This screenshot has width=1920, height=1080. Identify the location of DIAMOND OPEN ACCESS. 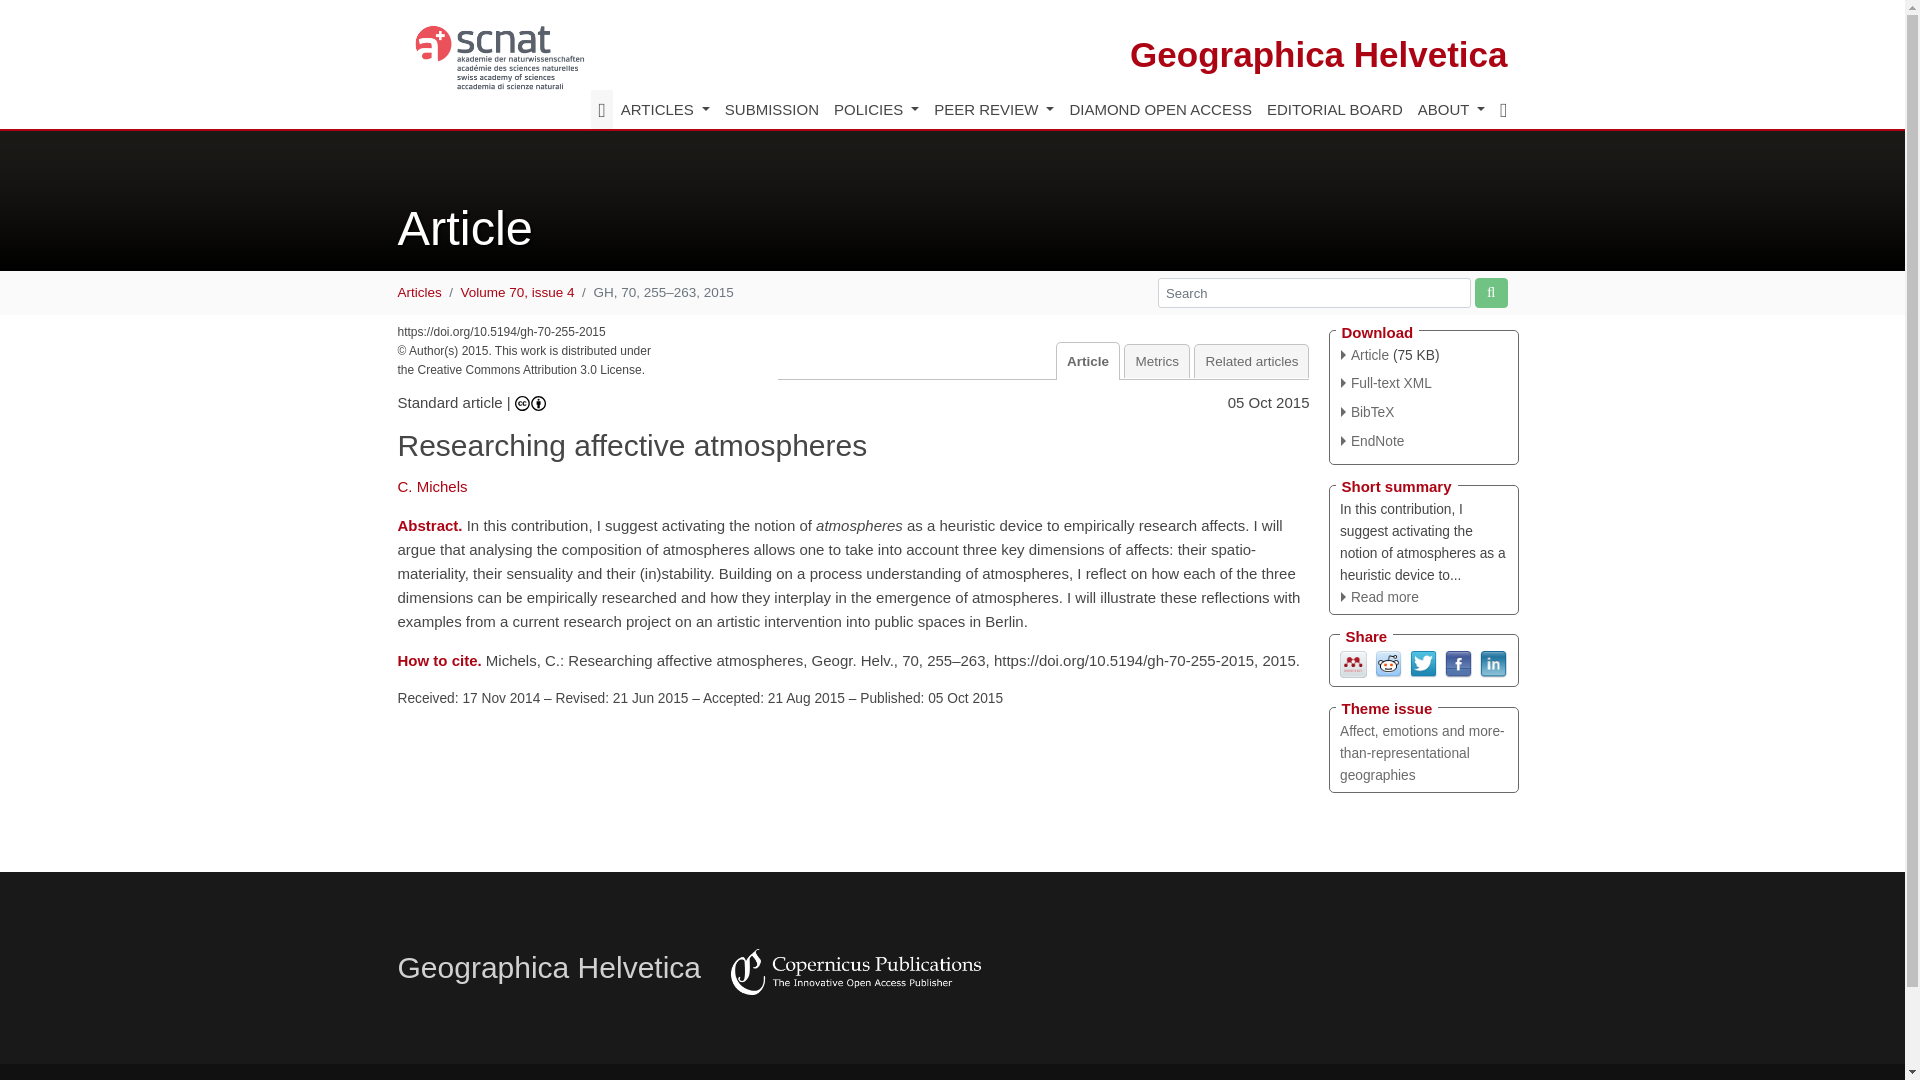
(1160, 110).